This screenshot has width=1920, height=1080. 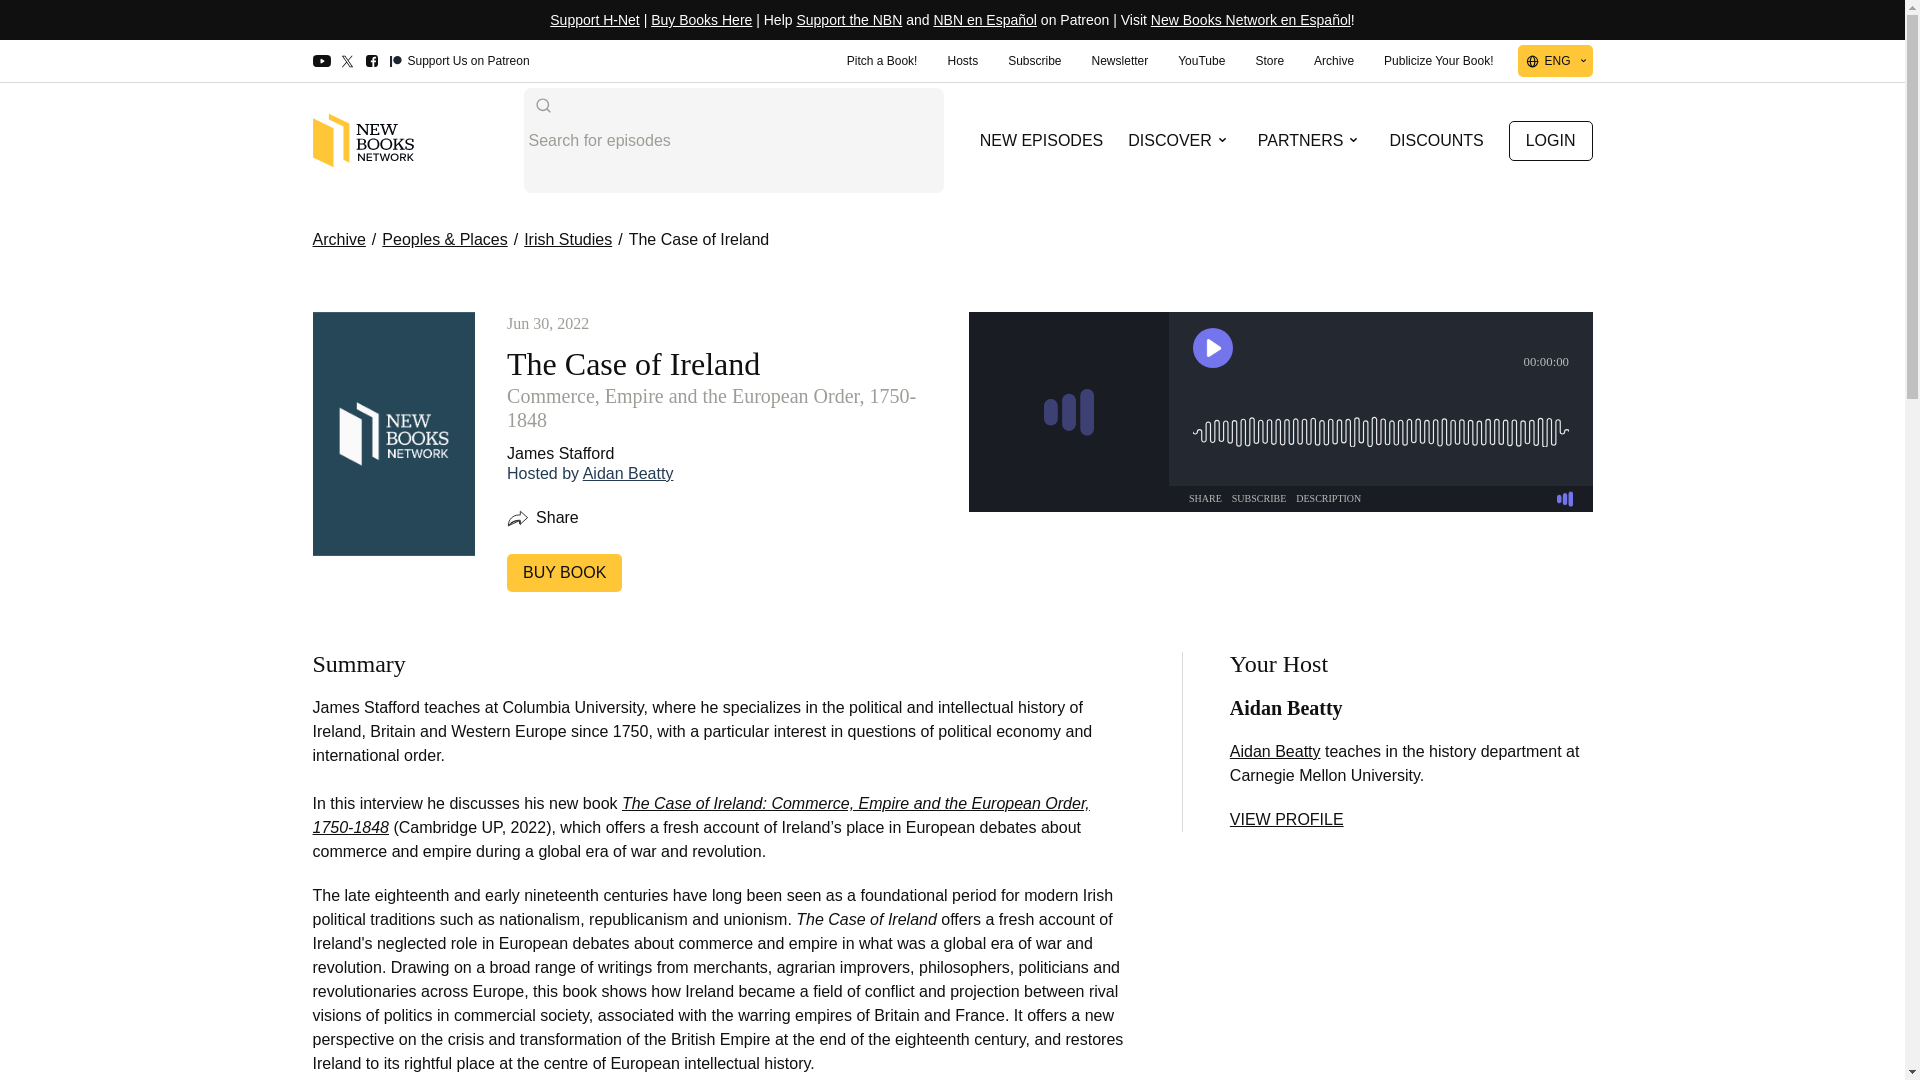 I want to click on Support the NBN, so click(x=849, y=20).